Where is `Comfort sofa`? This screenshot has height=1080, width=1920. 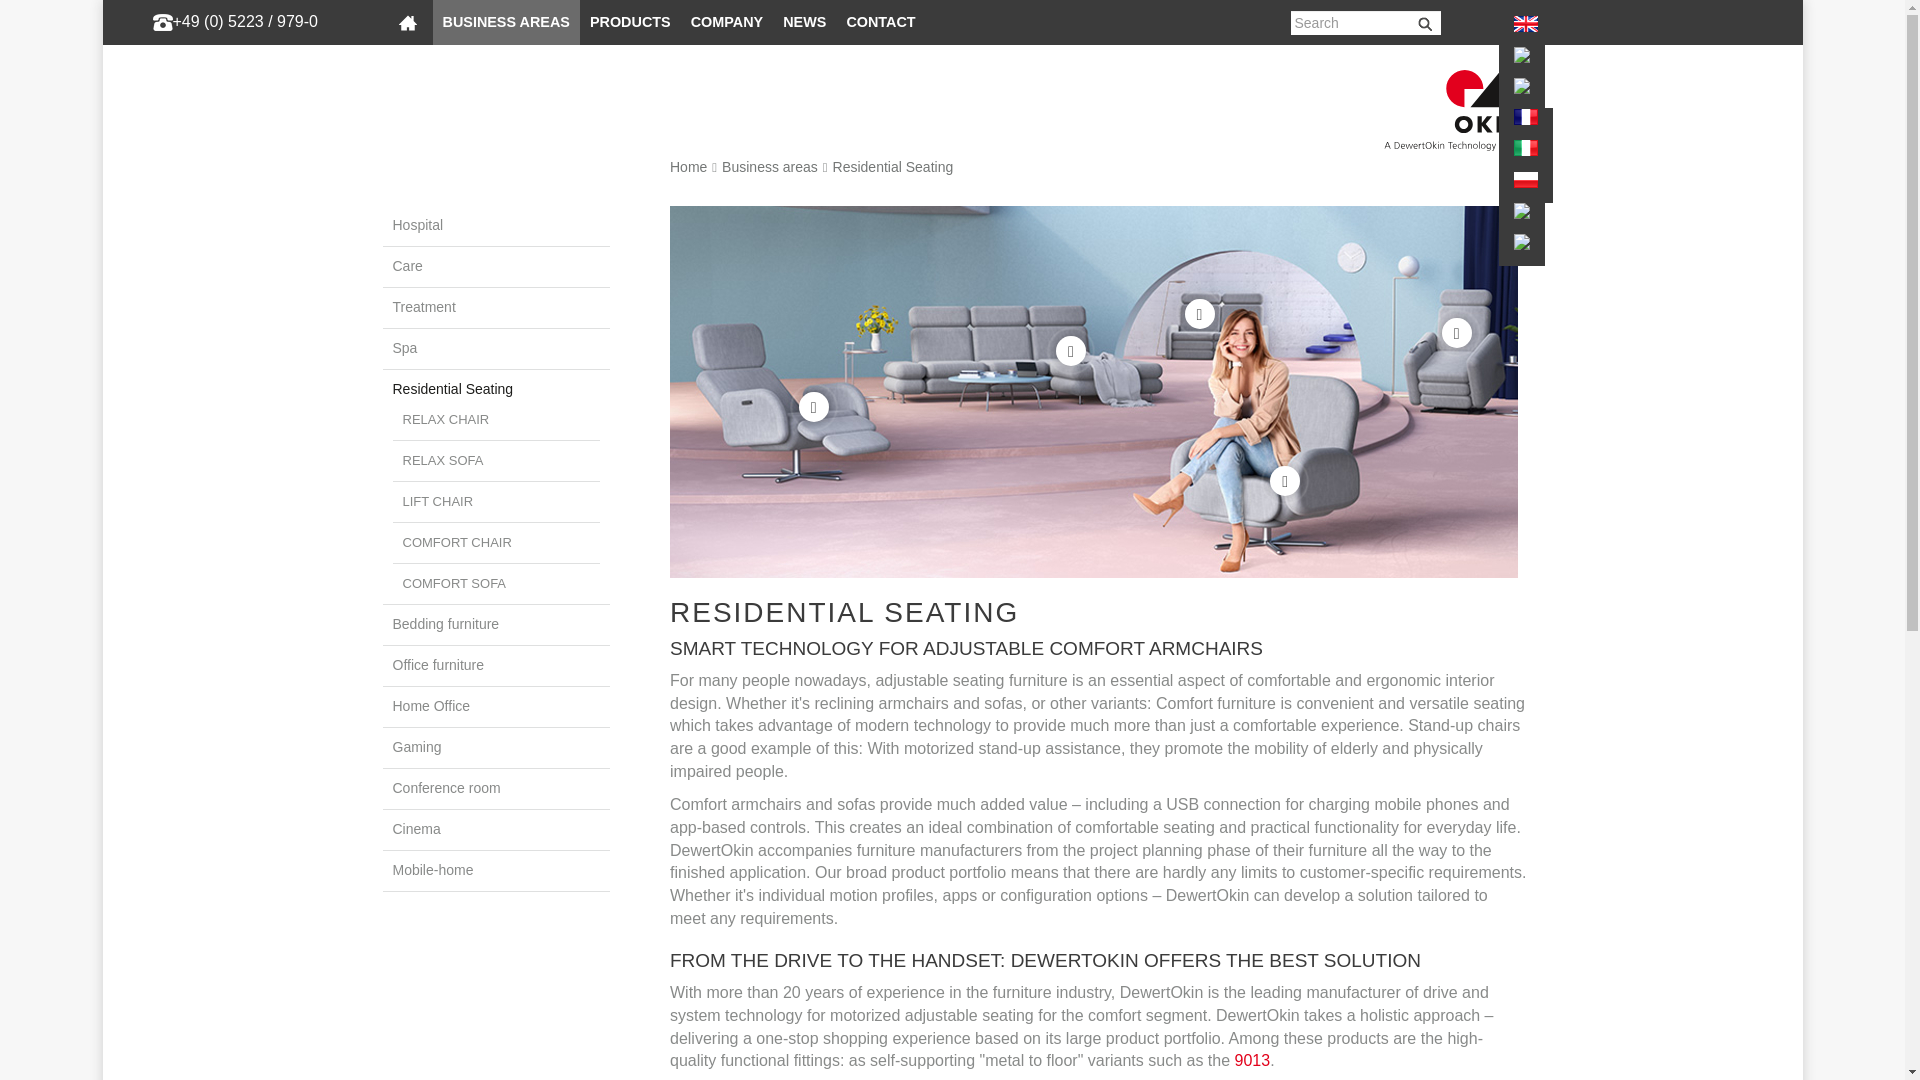 Comfort sofa is located at coordinates (454, 582).